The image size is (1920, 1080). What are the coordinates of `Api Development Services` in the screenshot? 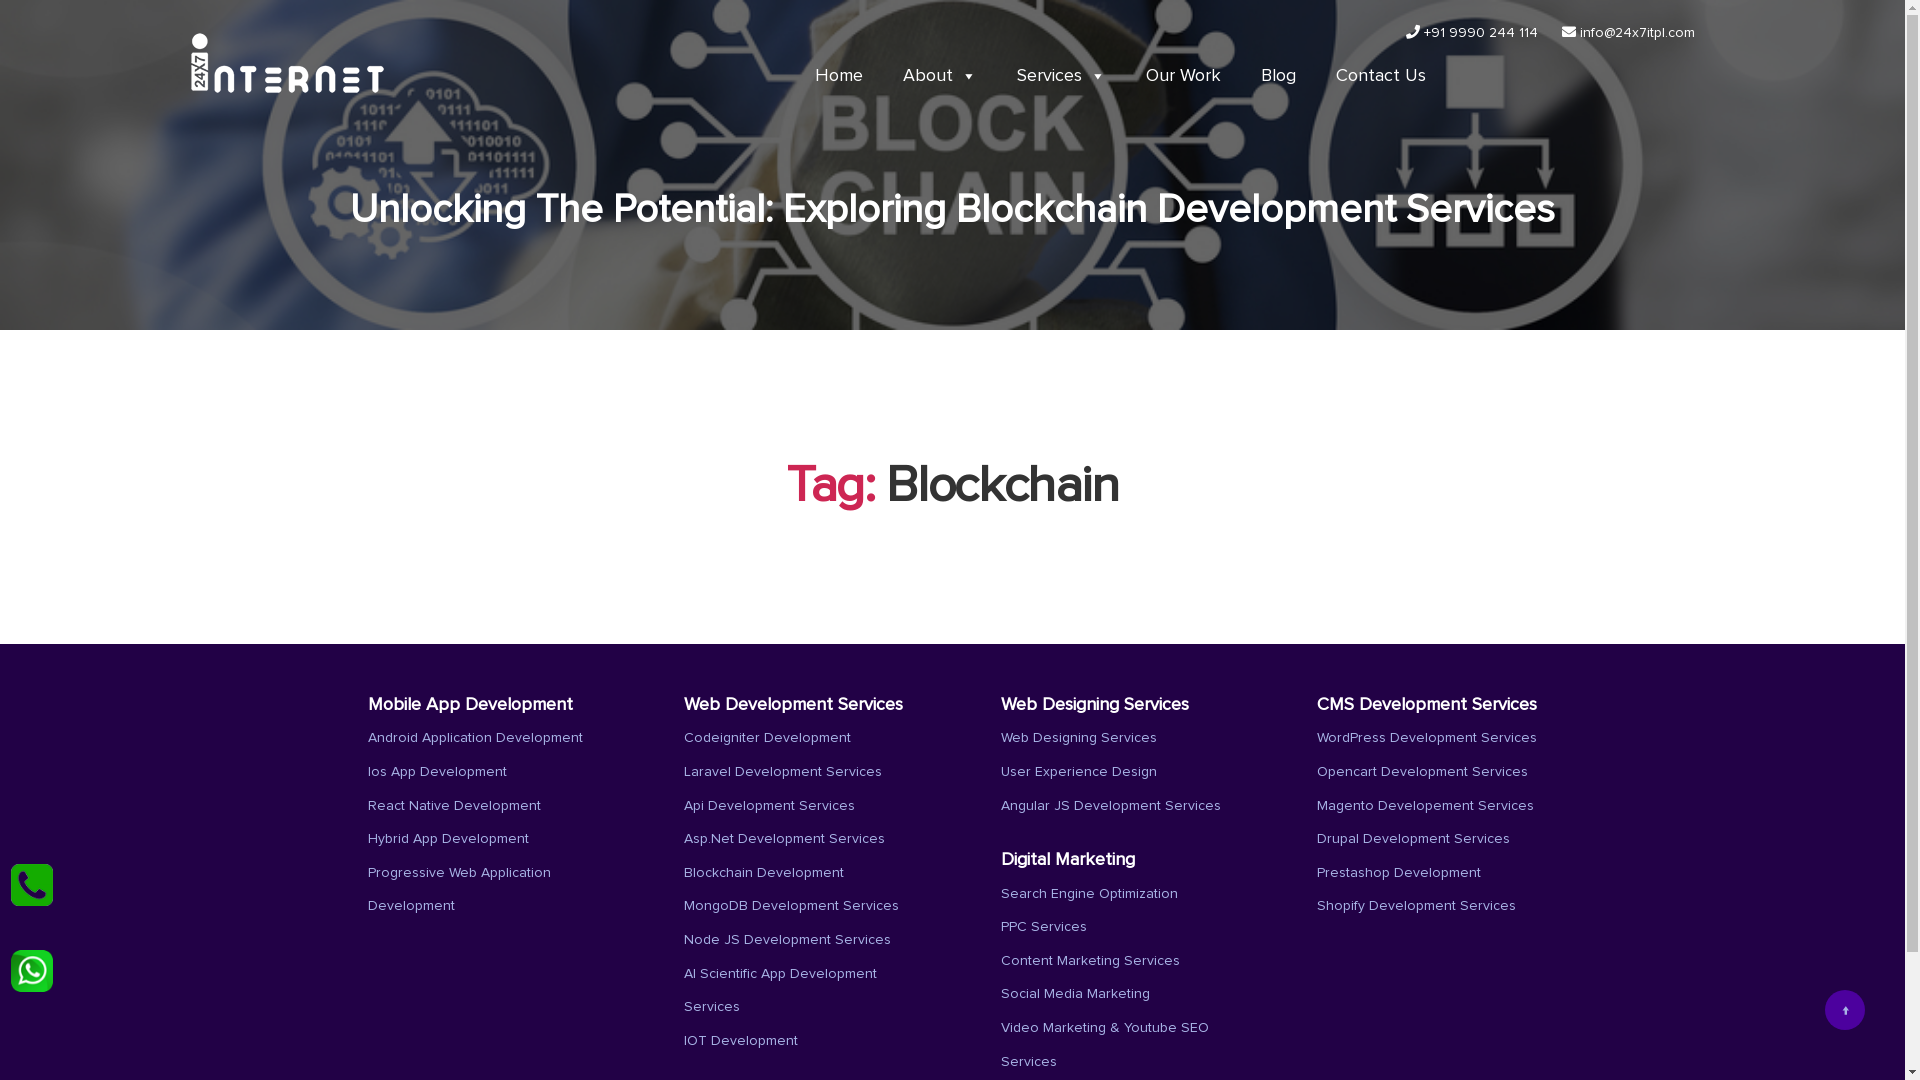 It's located at (770, 806).